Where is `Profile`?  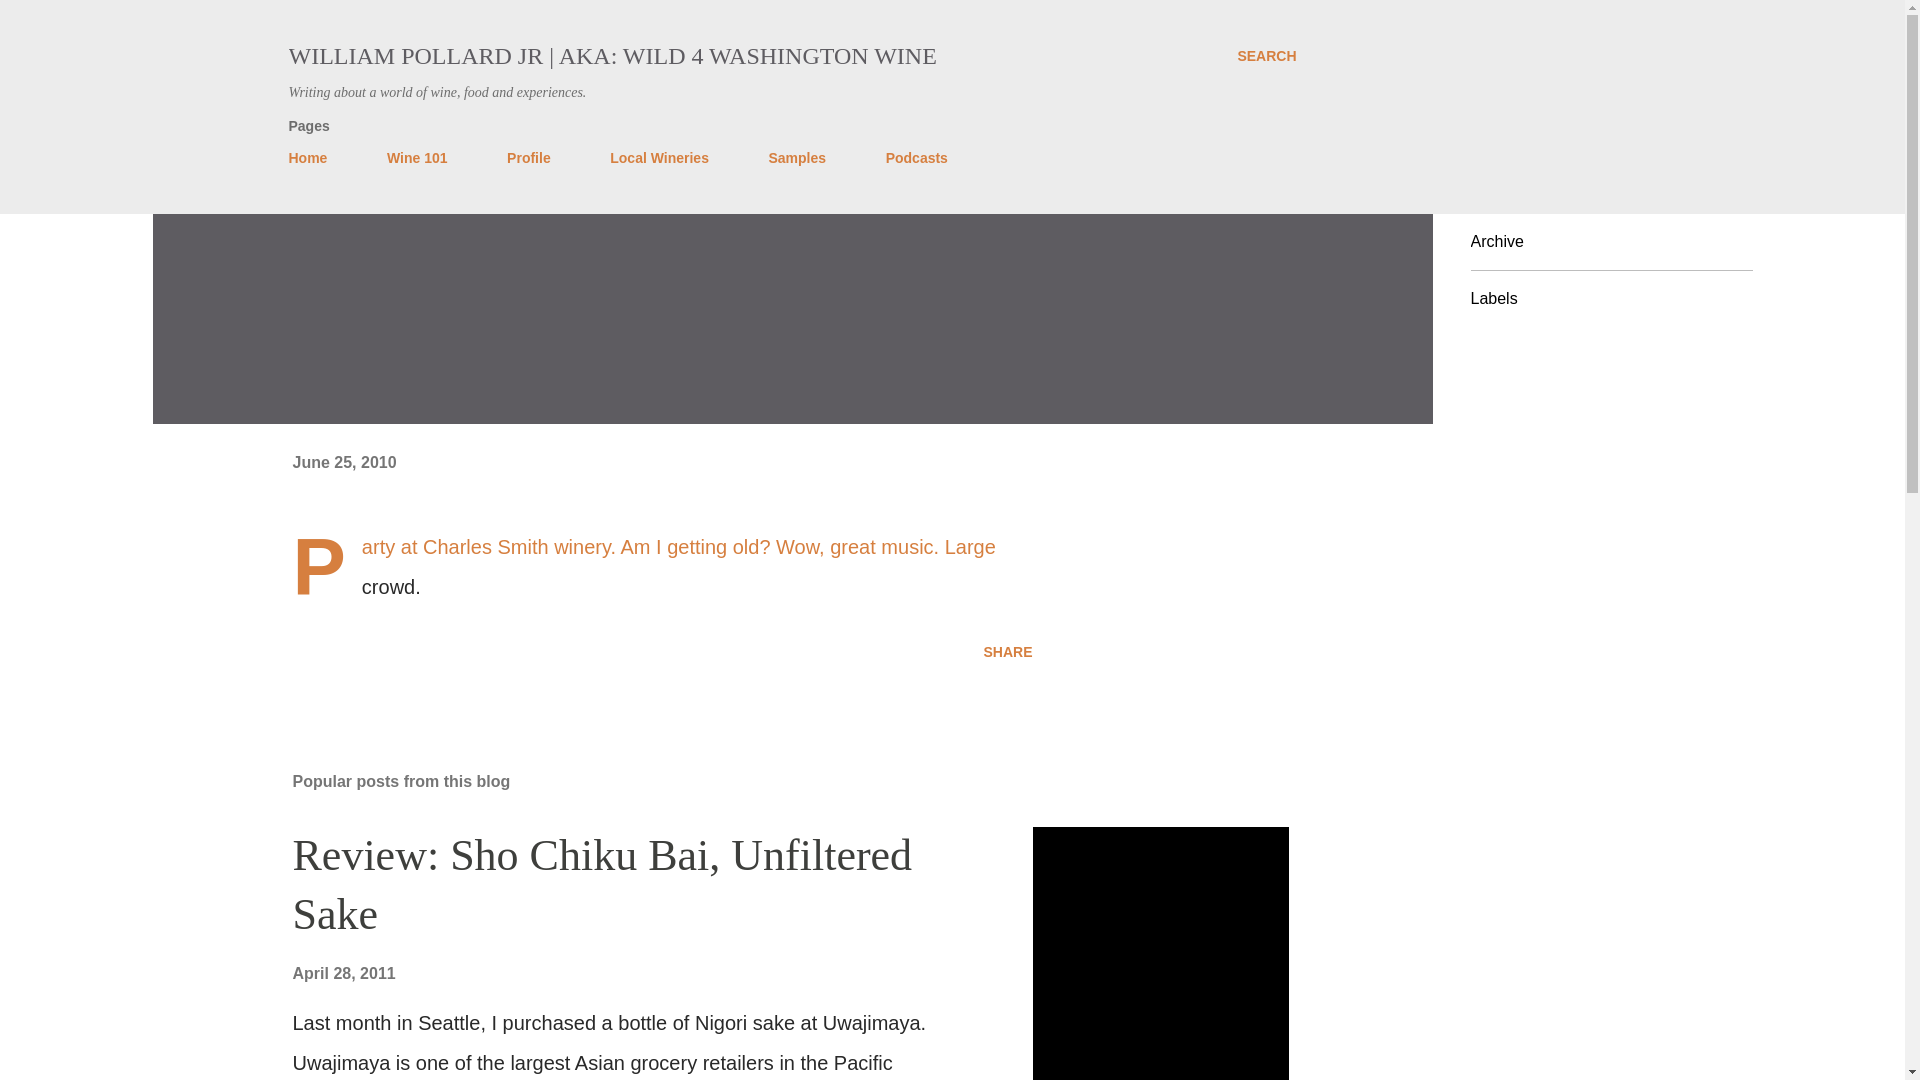
Profile is located at coordinates (528, 158).